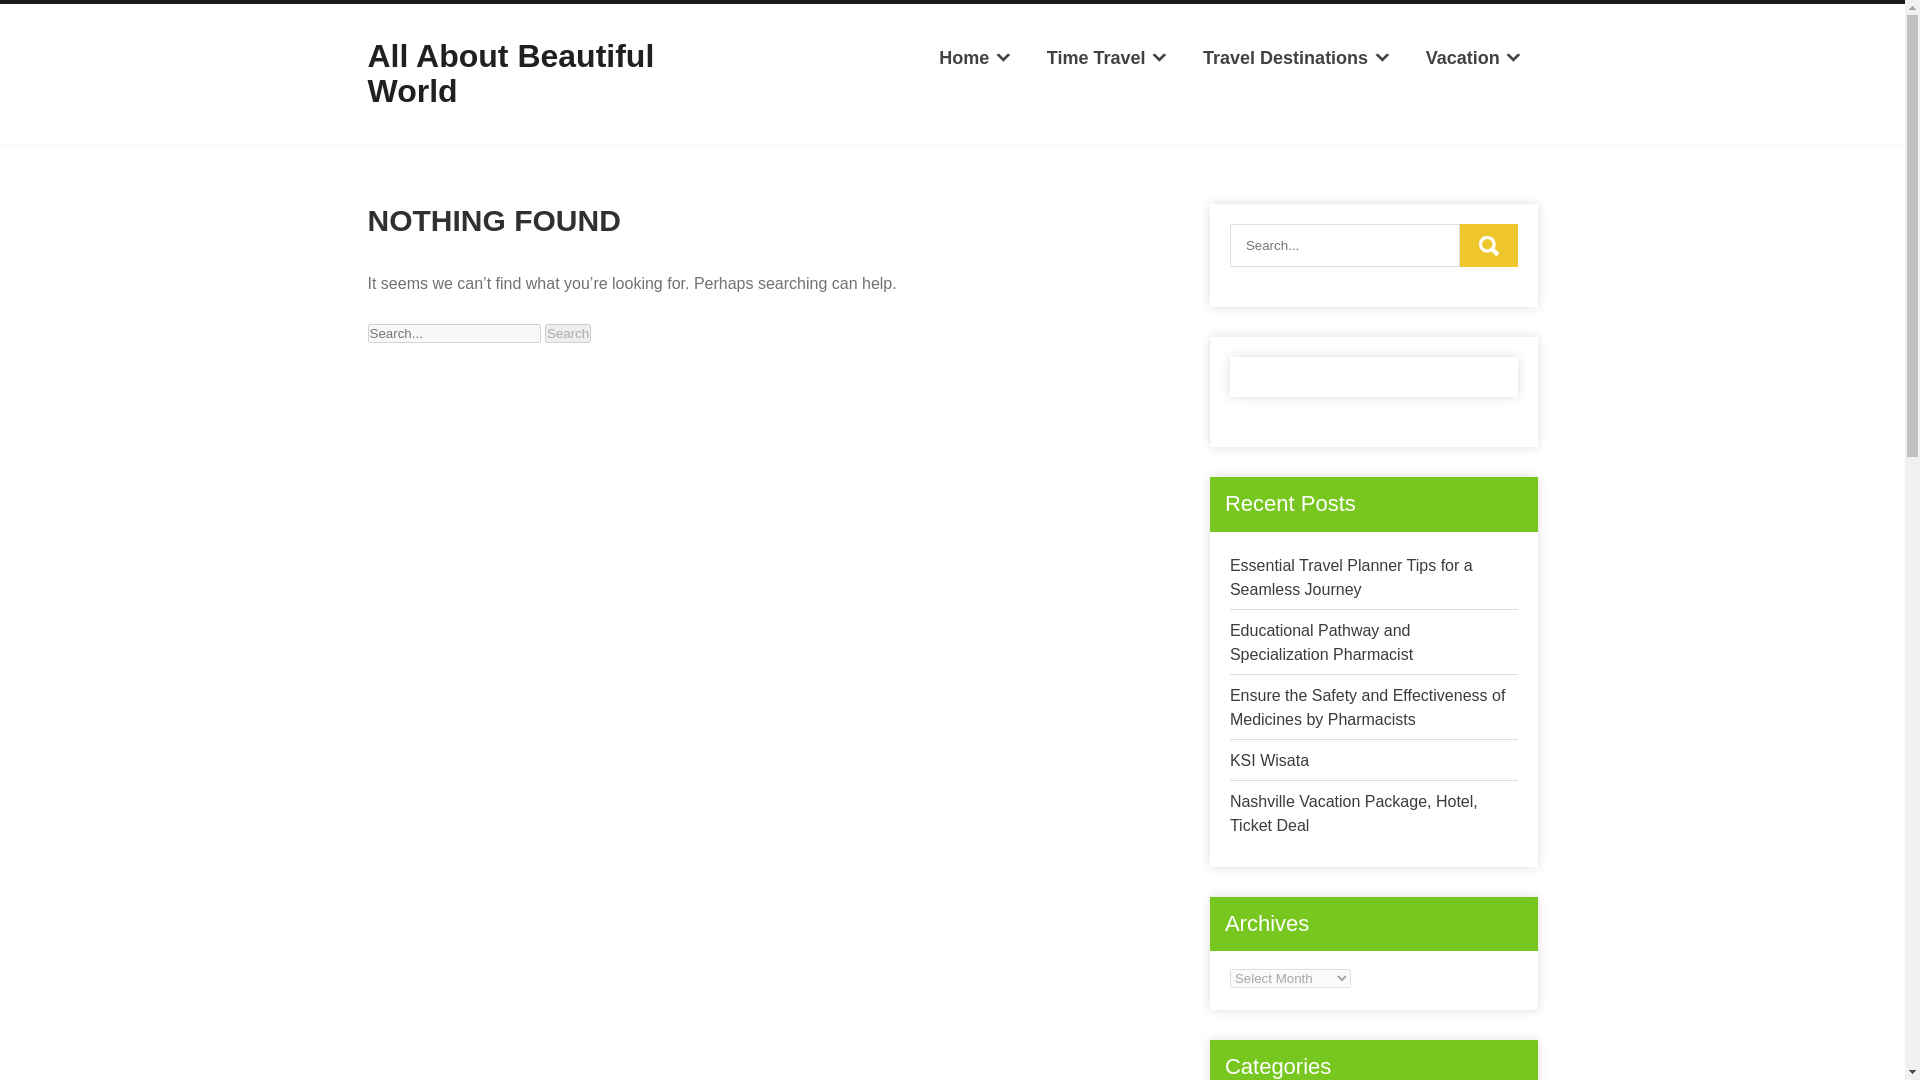  What do you see at coordinates (1270, 760) in the screenshot?
I see `KSI Wisata` at bounding box center [1270, 760].